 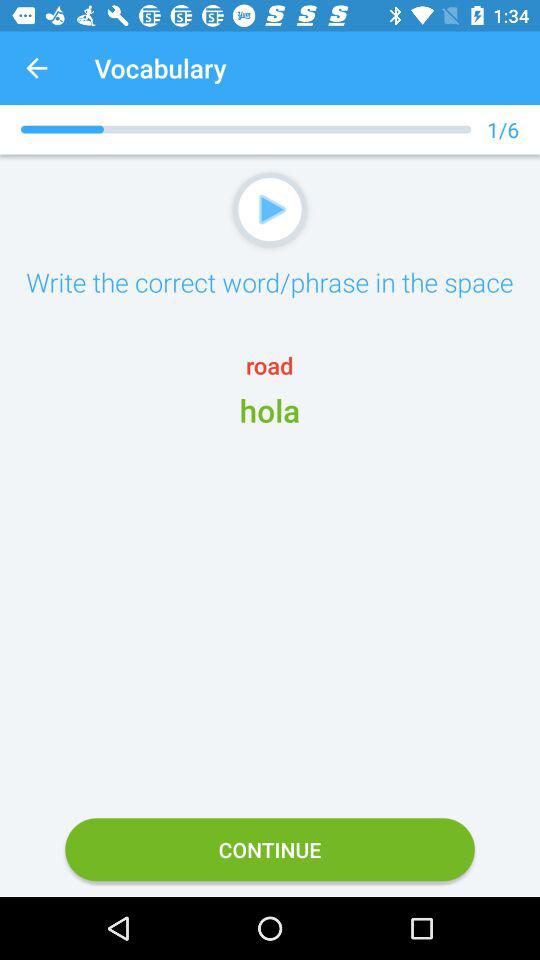 I want to click on jump to the continue item, so click(x=270, y=850).